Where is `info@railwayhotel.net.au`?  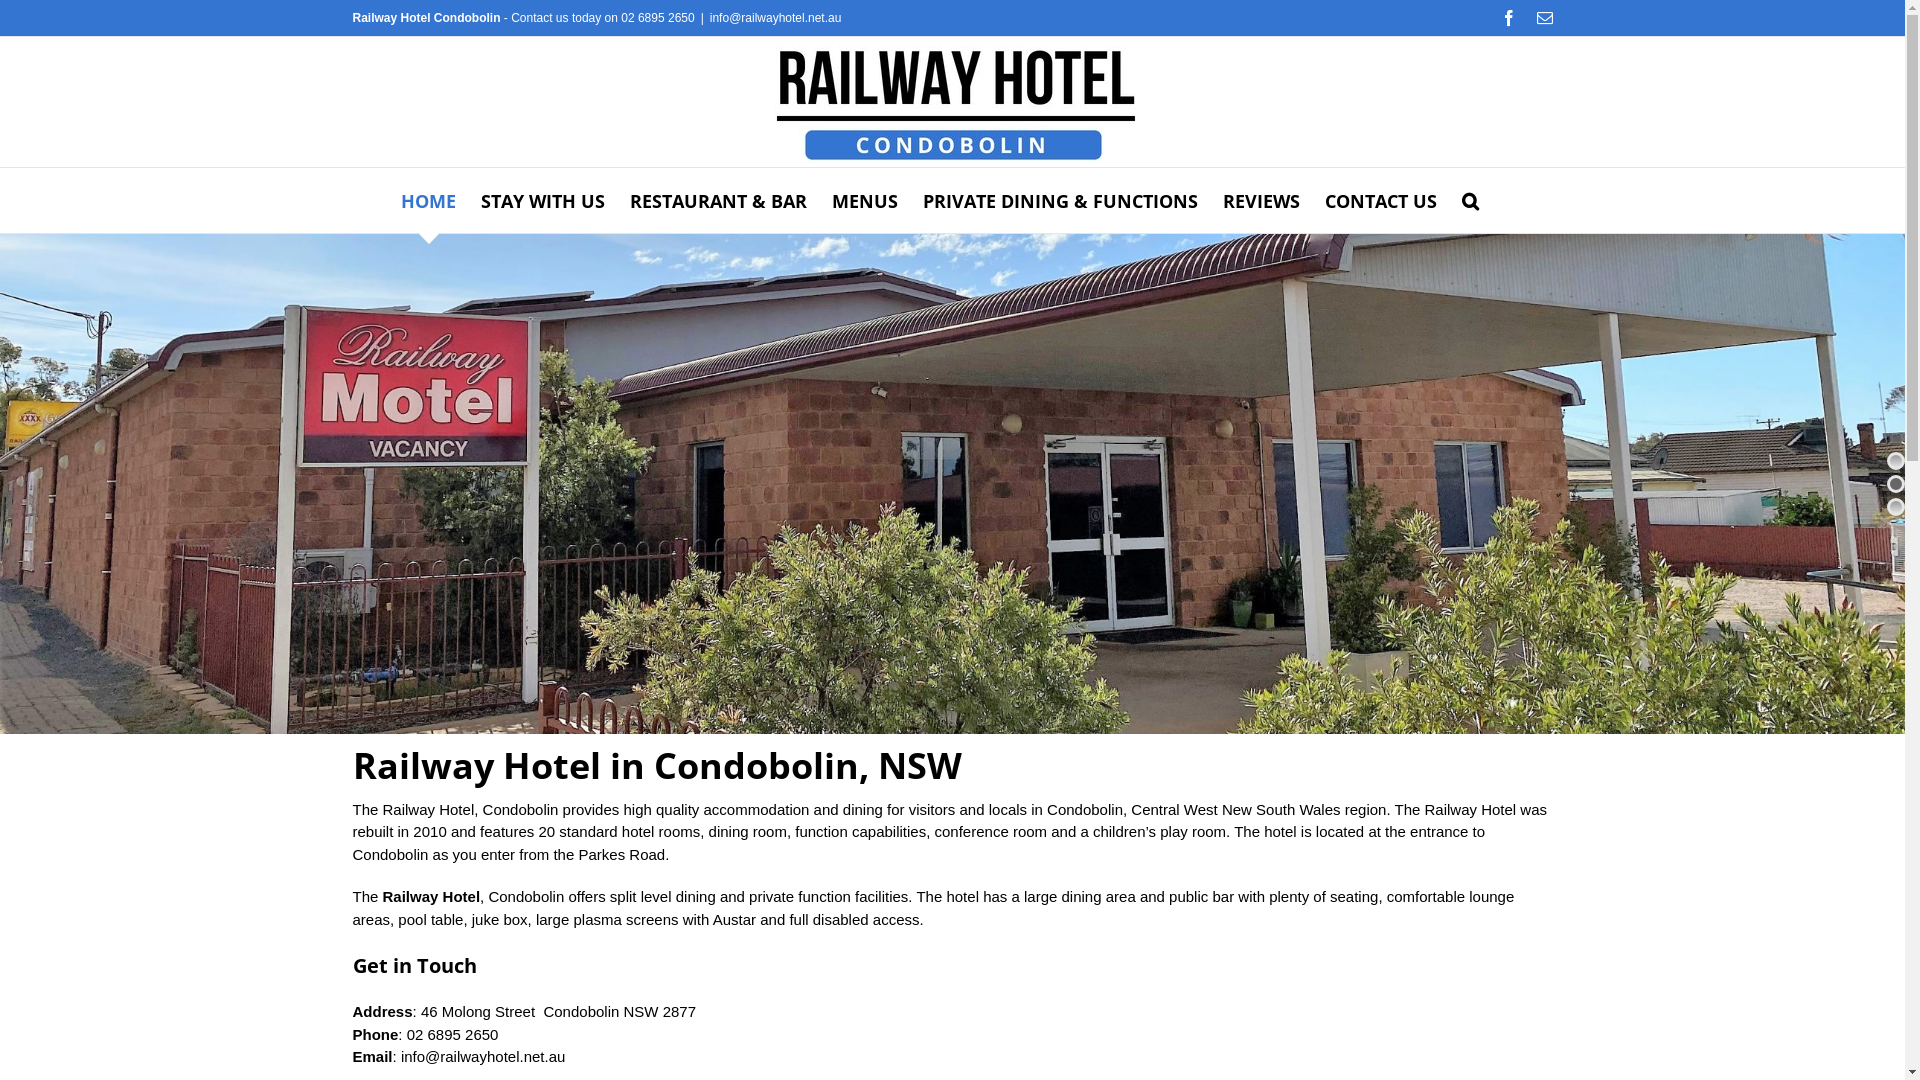
info@railwayhotel.net.au is located at coordinates (484, 1056).